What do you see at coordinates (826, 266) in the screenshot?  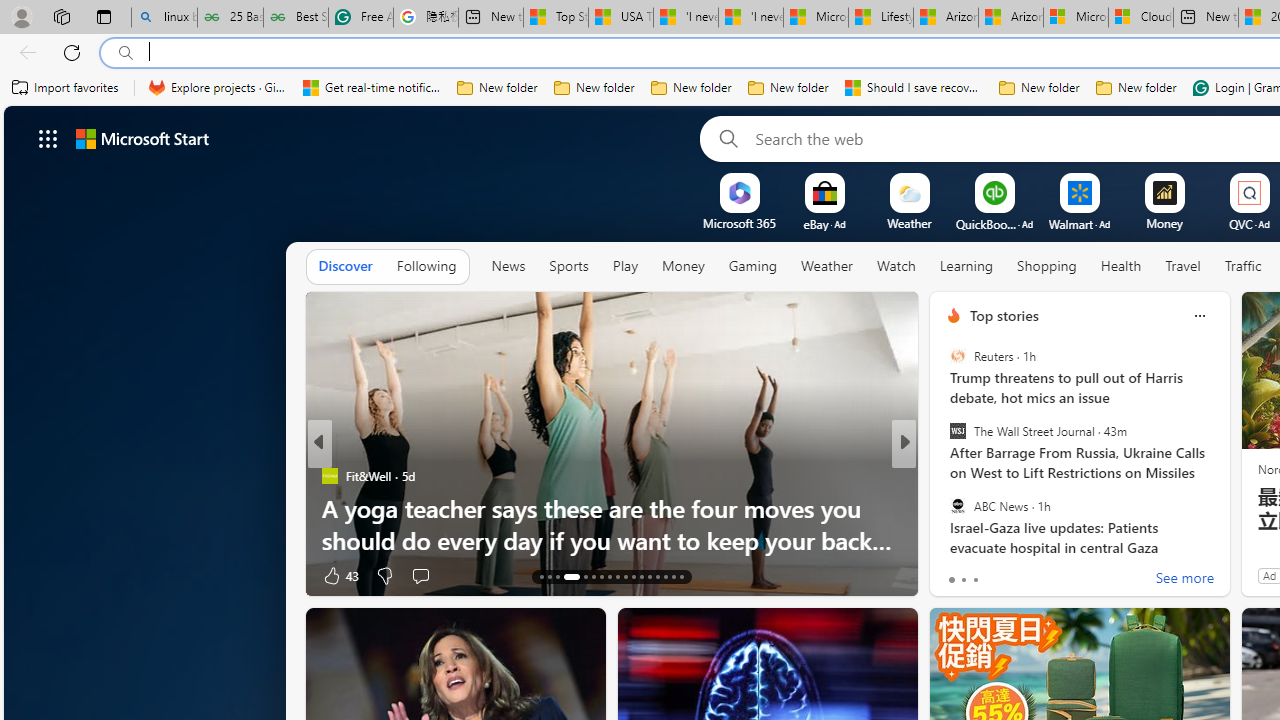 I see `Weather` at bounding box center [826, 266].